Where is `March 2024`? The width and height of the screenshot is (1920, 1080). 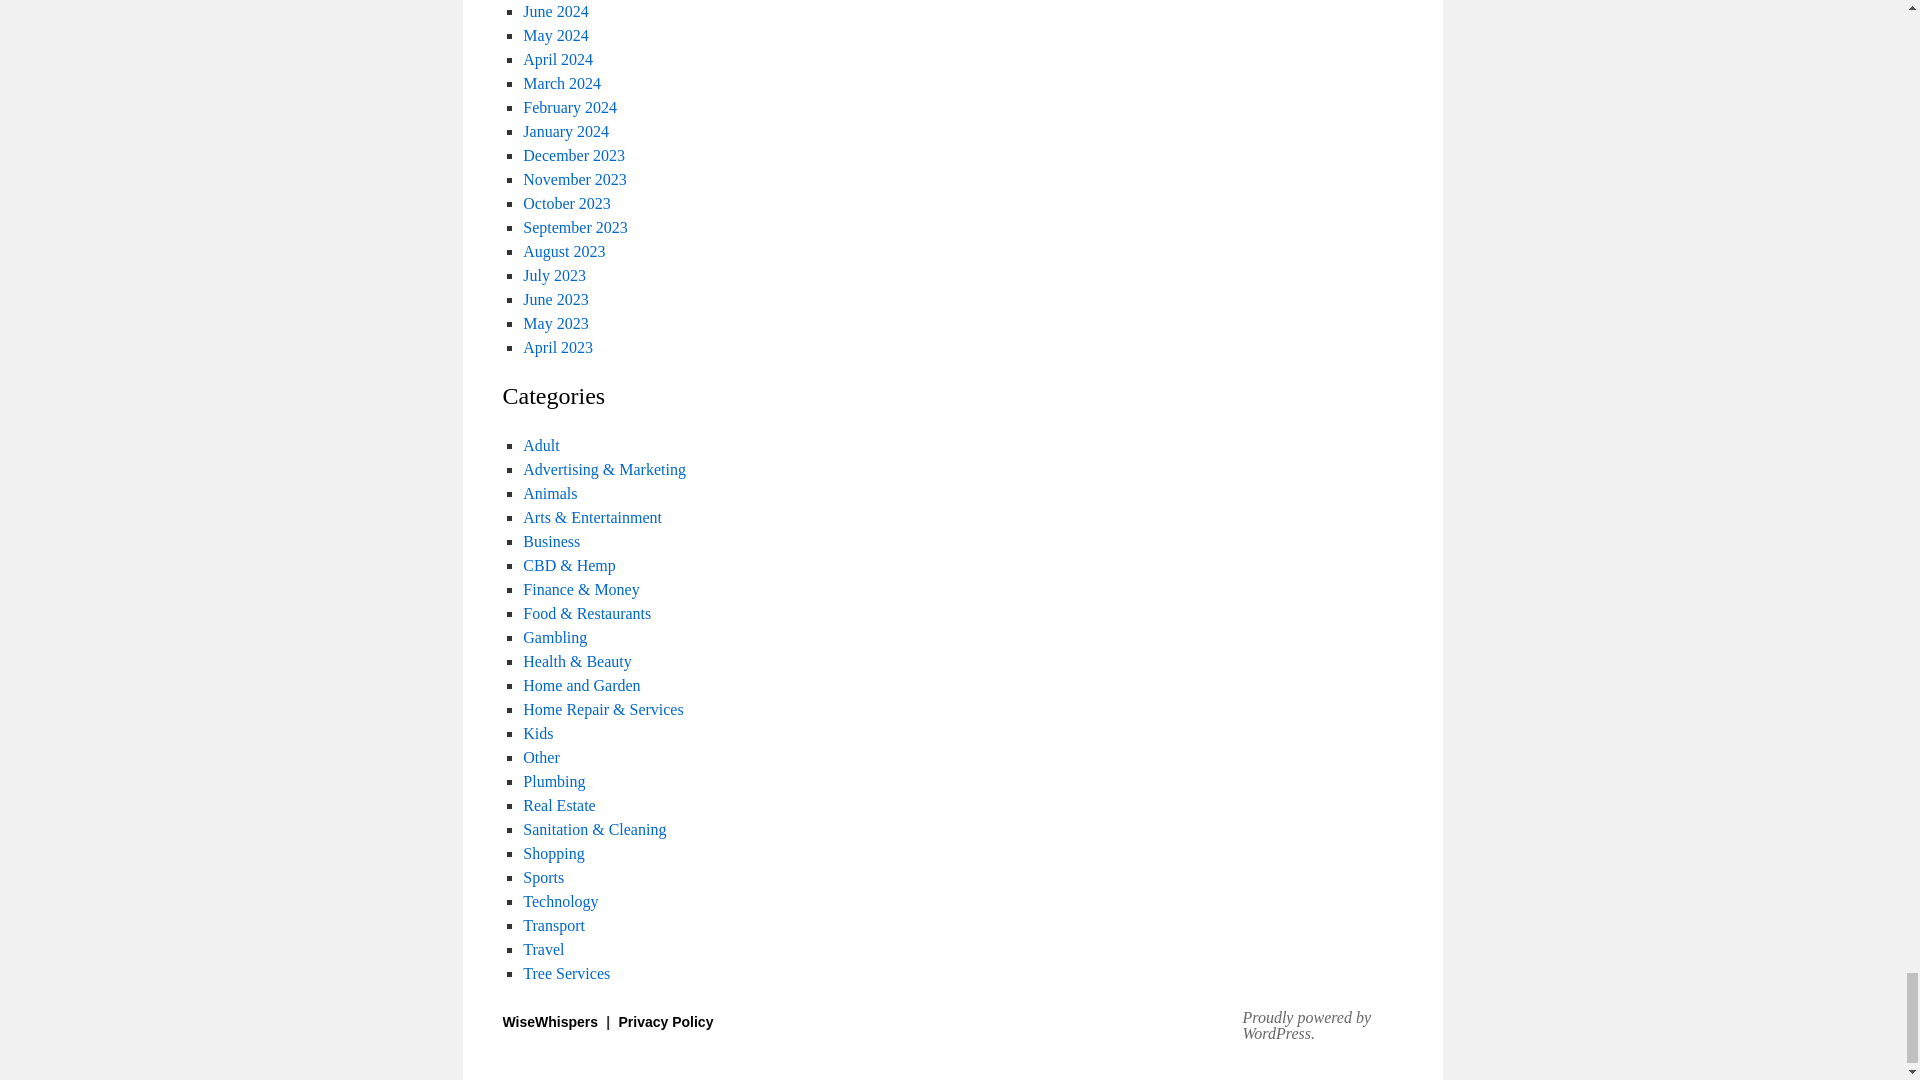 March 2024 is located at coordinates (561, 82).